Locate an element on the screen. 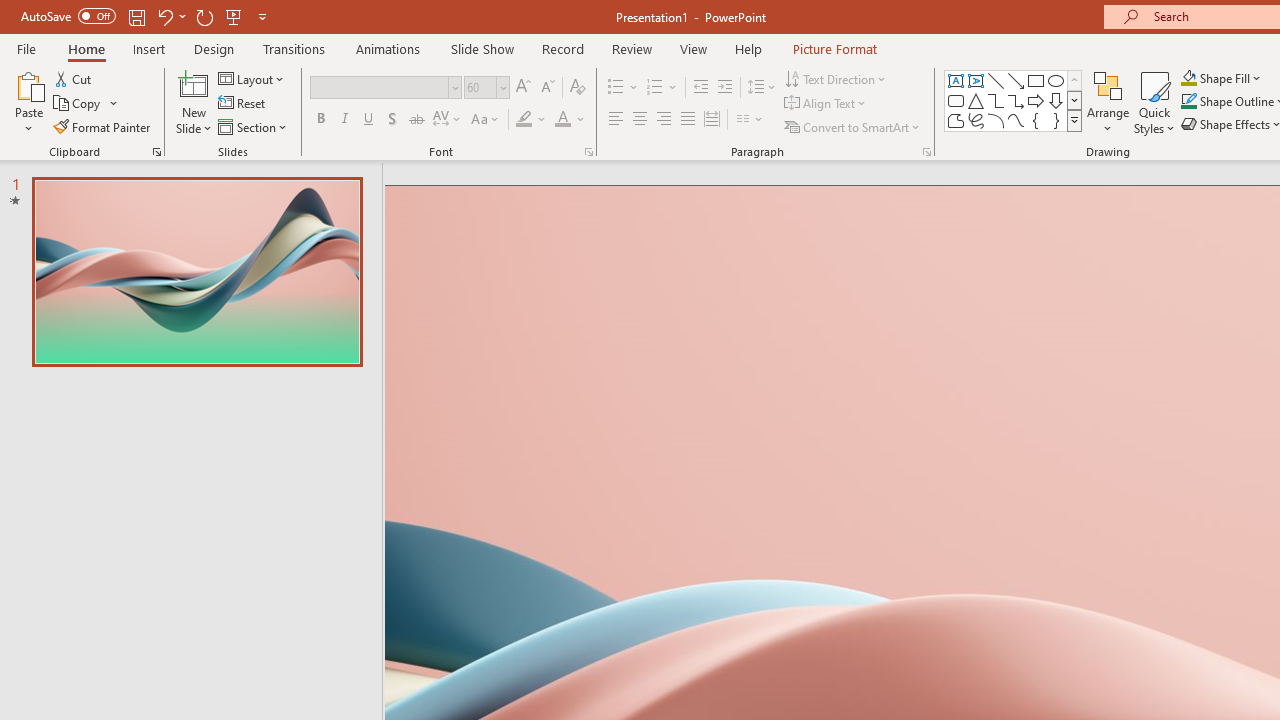 This screenshot has width=1280, height=720. Transitions is located at coordinates (294, 48).